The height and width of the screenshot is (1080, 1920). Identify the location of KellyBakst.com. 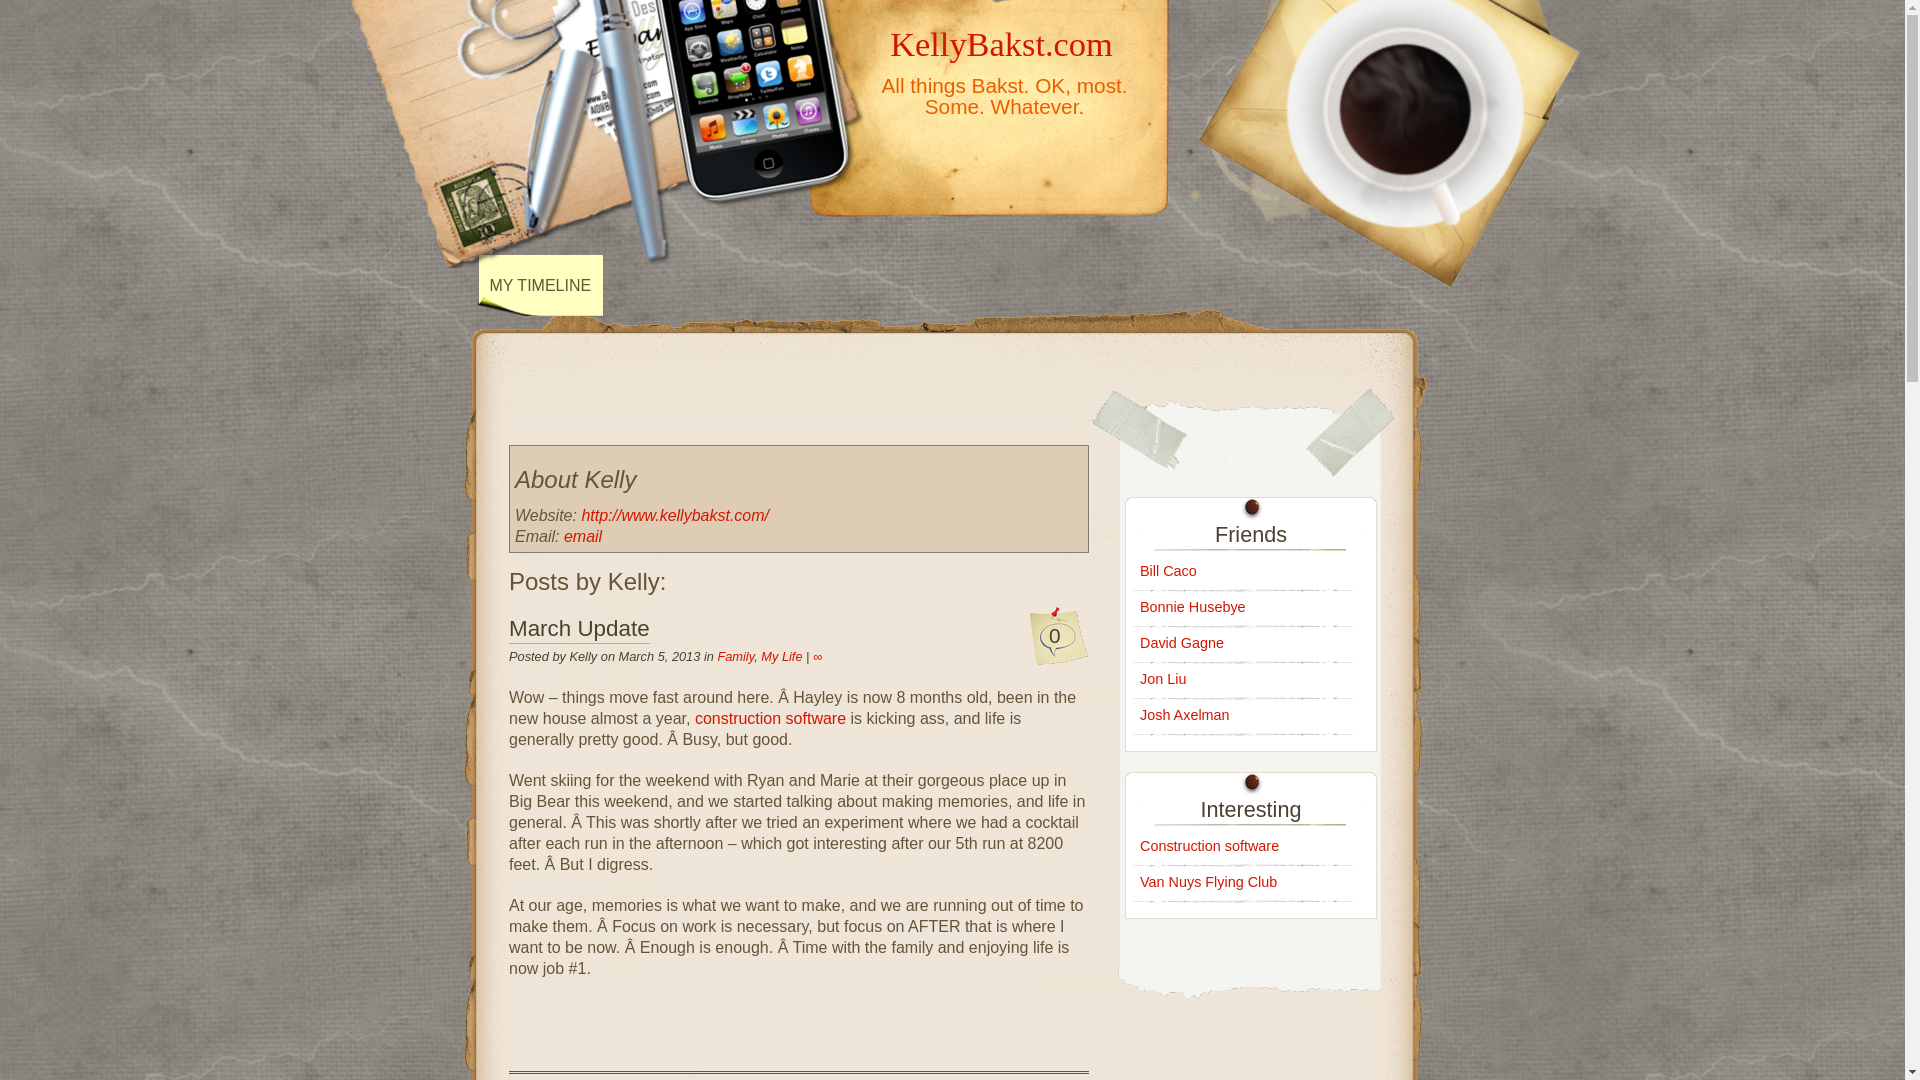
(1002, 43).